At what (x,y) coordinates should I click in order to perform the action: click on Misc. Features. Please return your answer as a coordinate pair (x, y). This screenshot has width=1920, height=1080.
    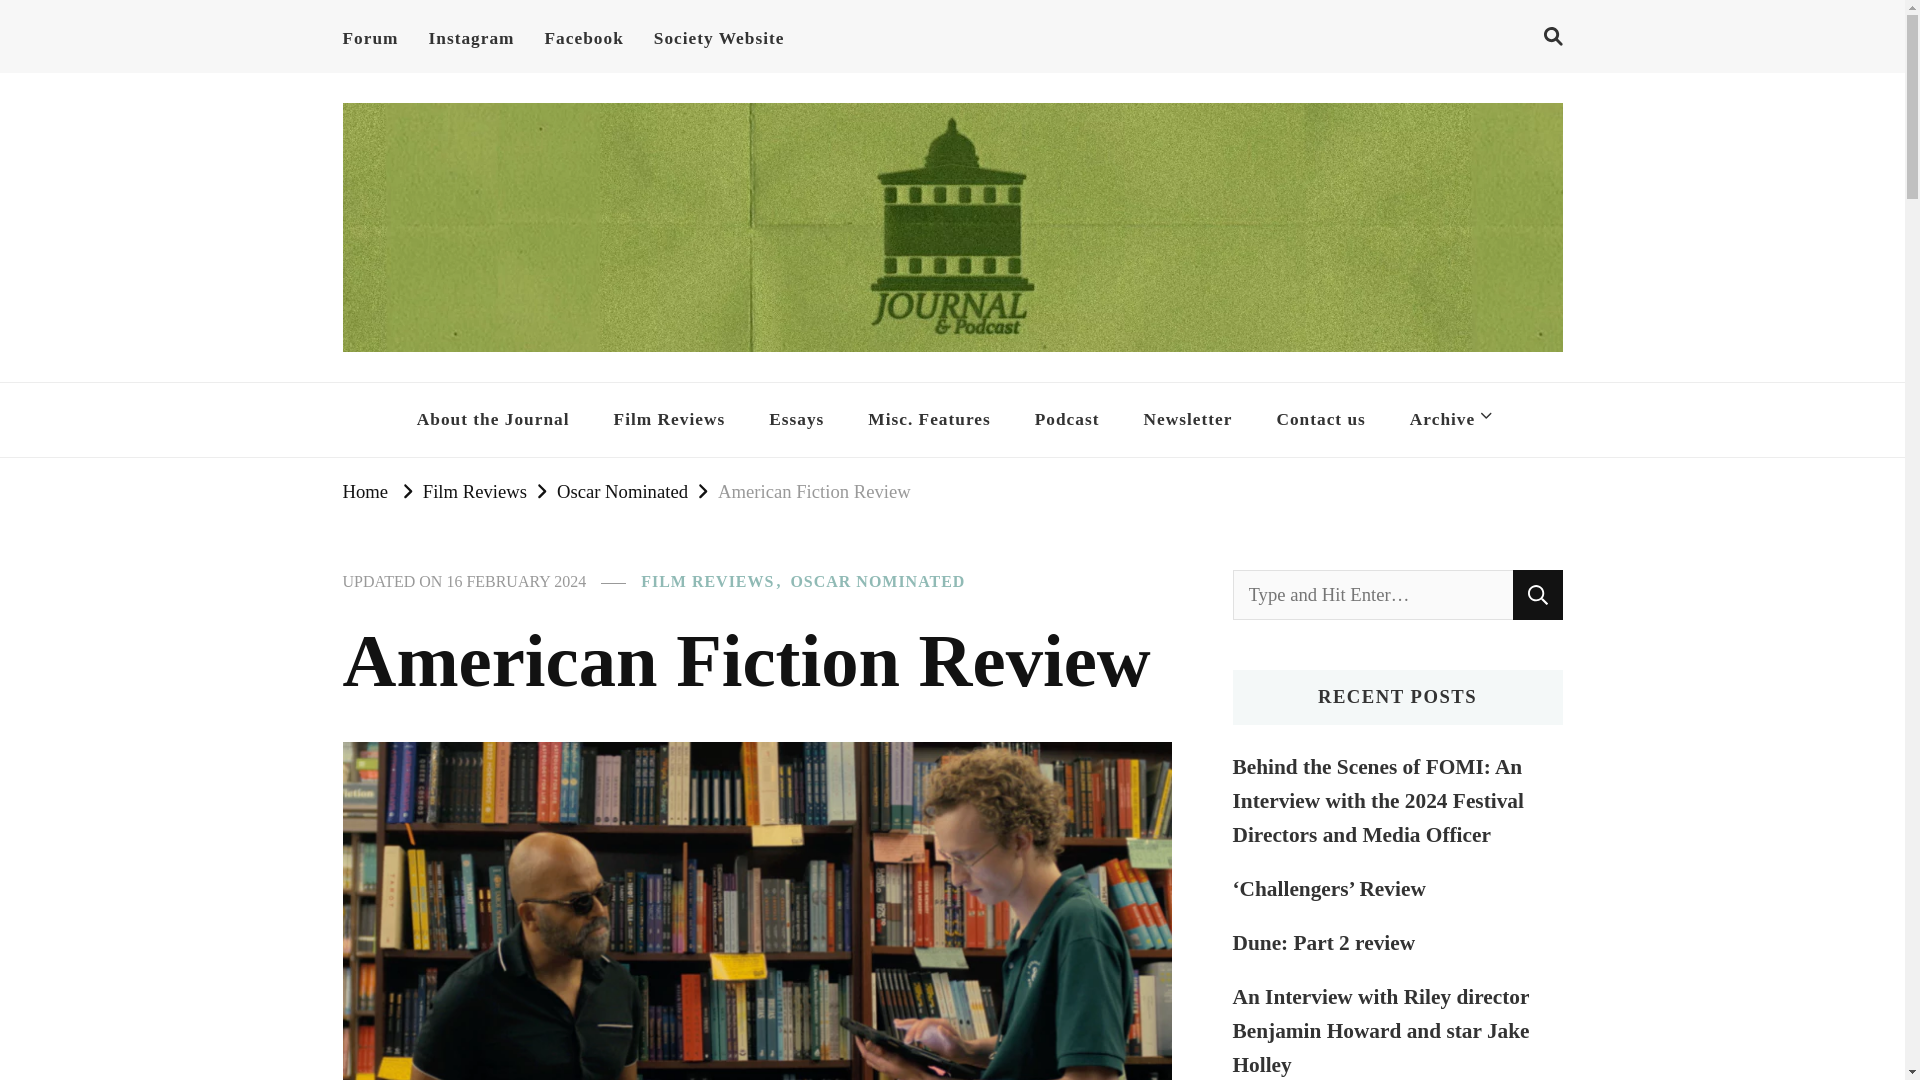
    Looking at the image, I should click on (928, 420).